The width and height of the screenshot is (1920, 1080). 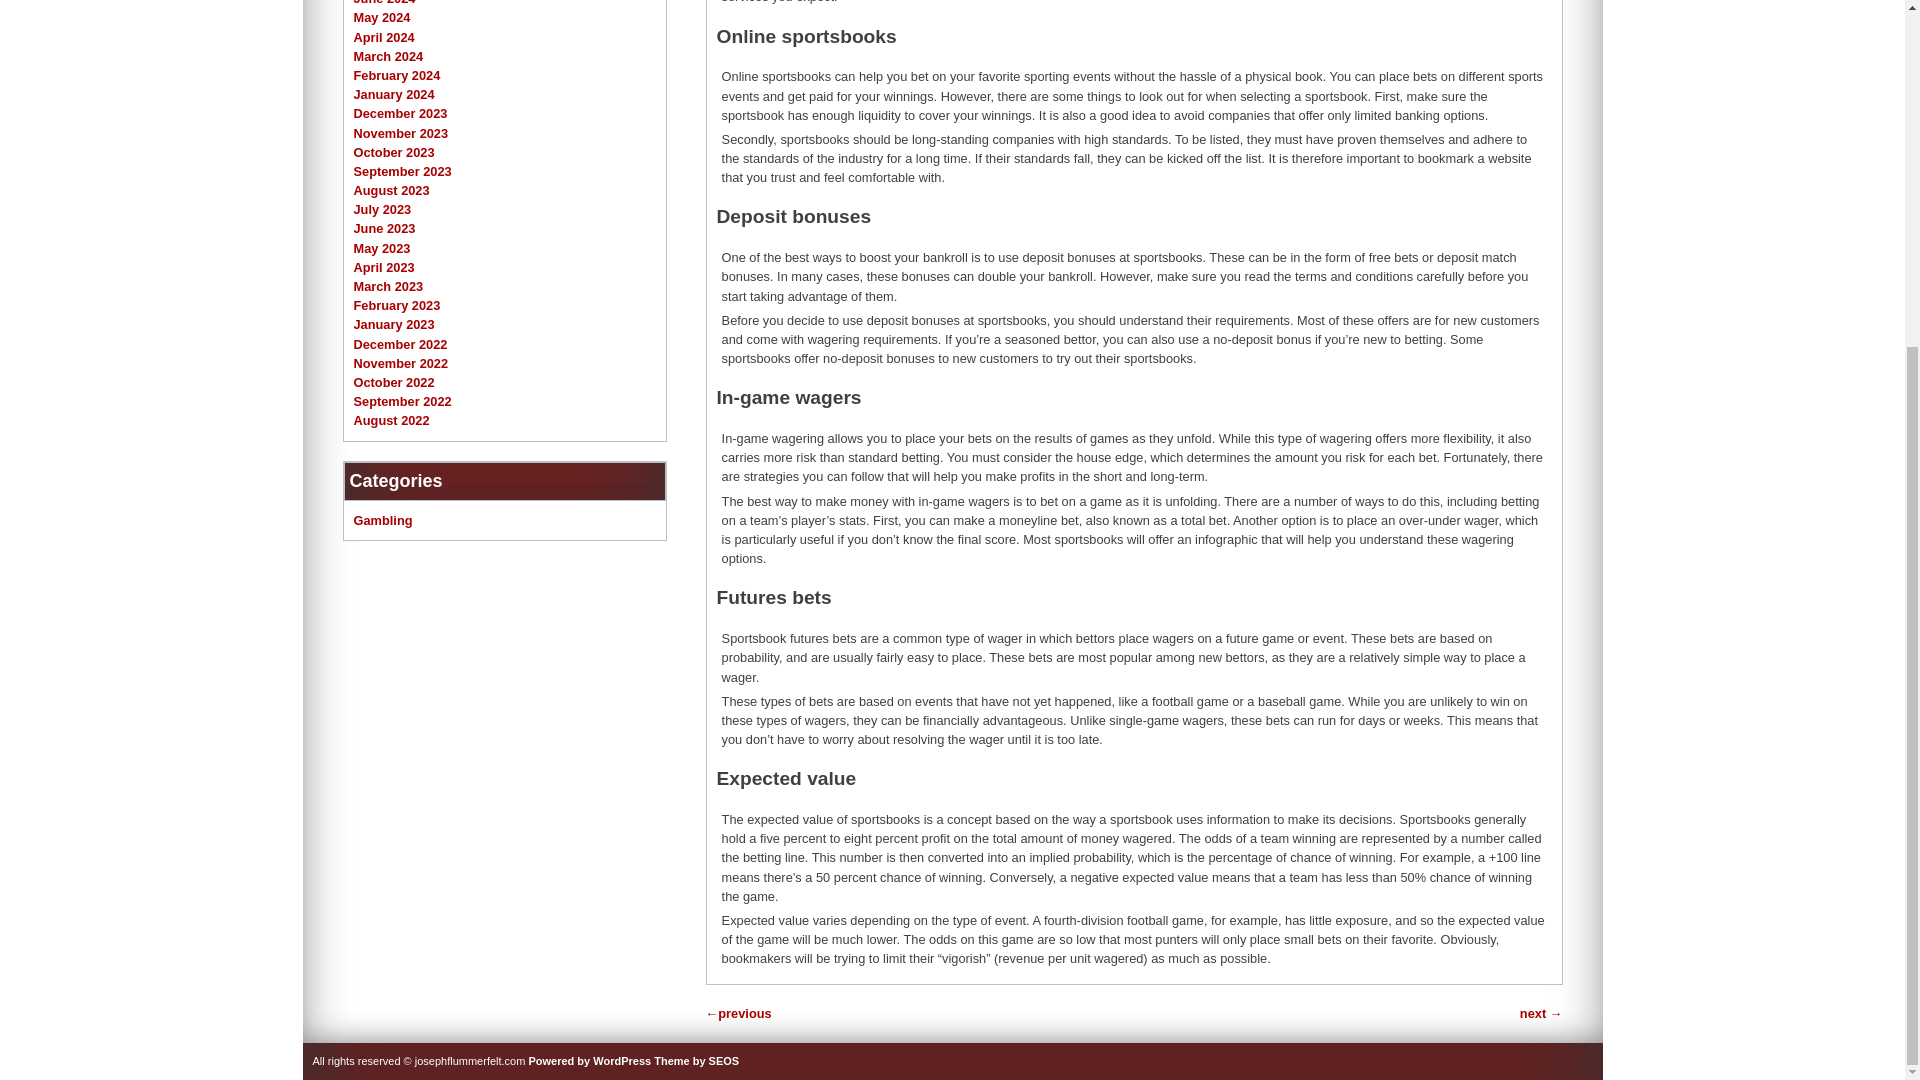 I want to click on July 2023, so click(x=382, y=209).